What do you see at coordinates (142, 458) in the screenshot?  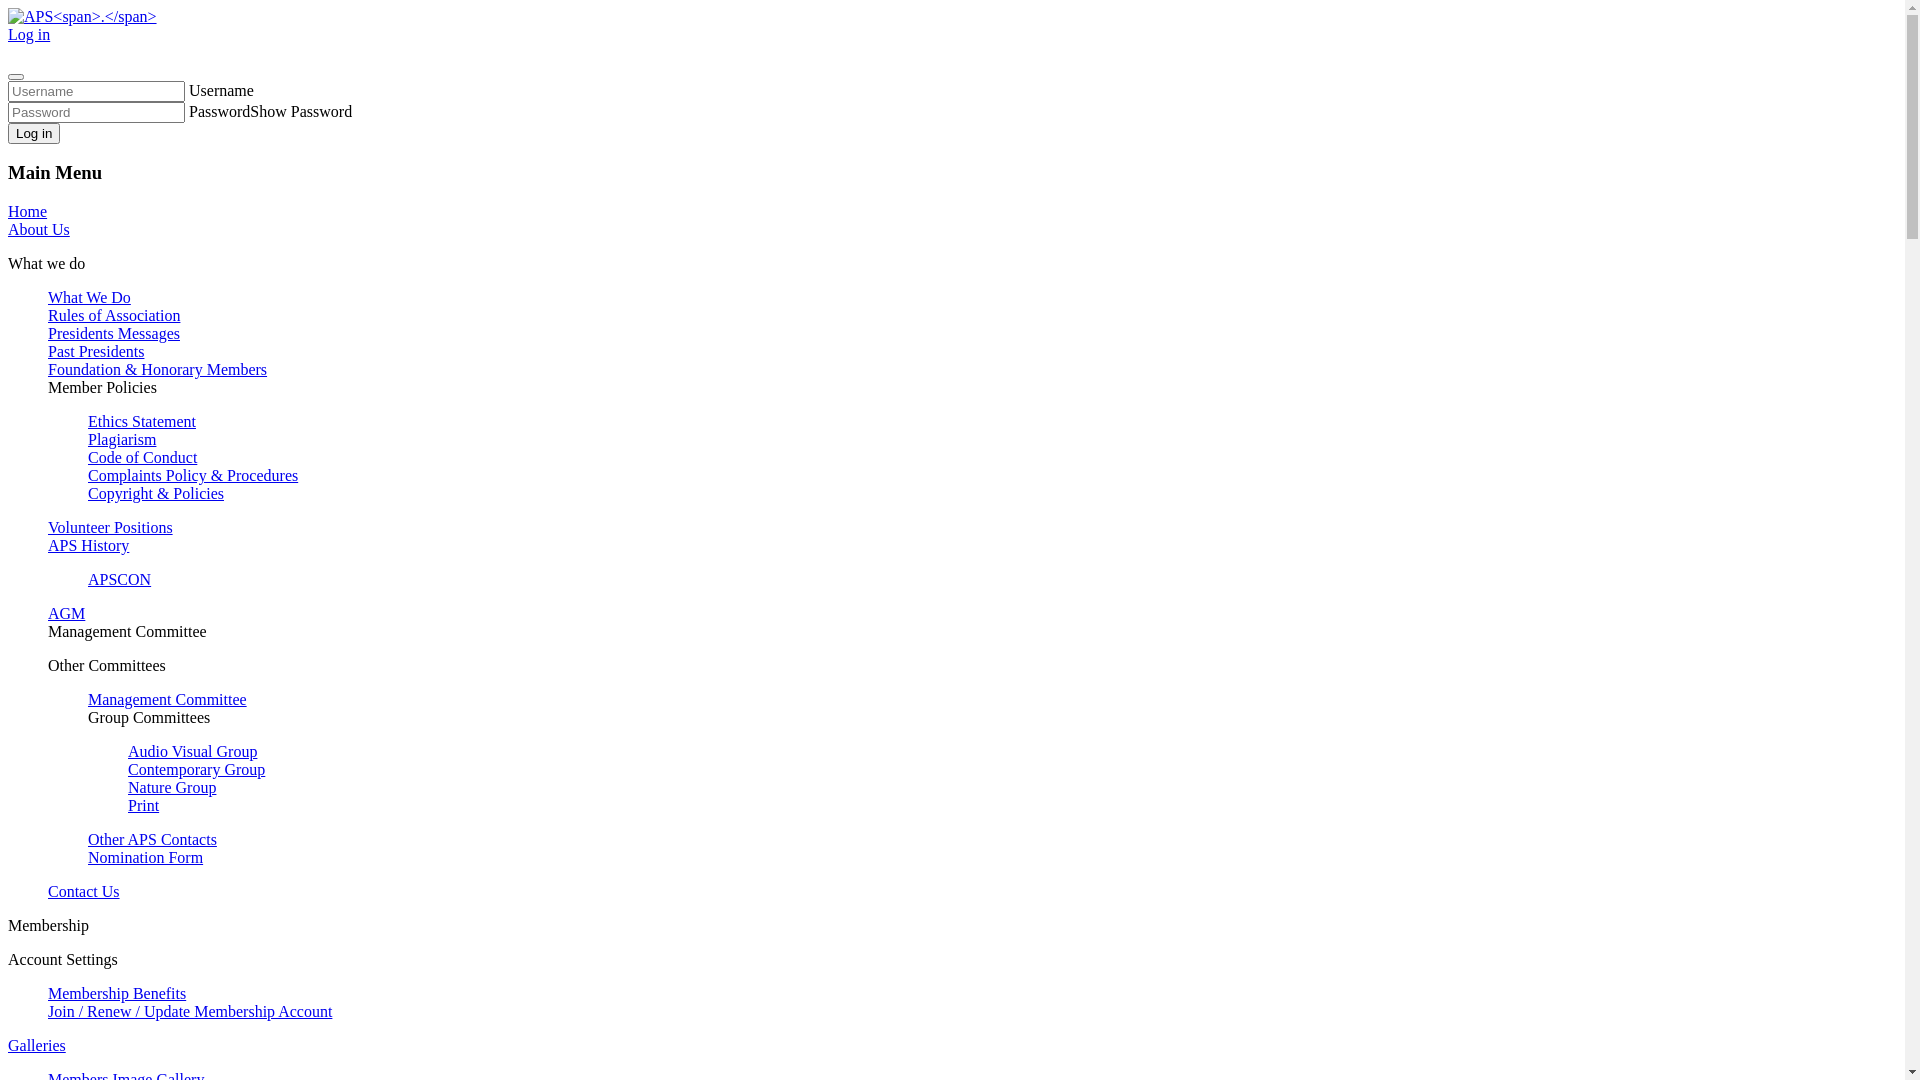 I see `Code of Conduct` at bounding box center [142, 458].